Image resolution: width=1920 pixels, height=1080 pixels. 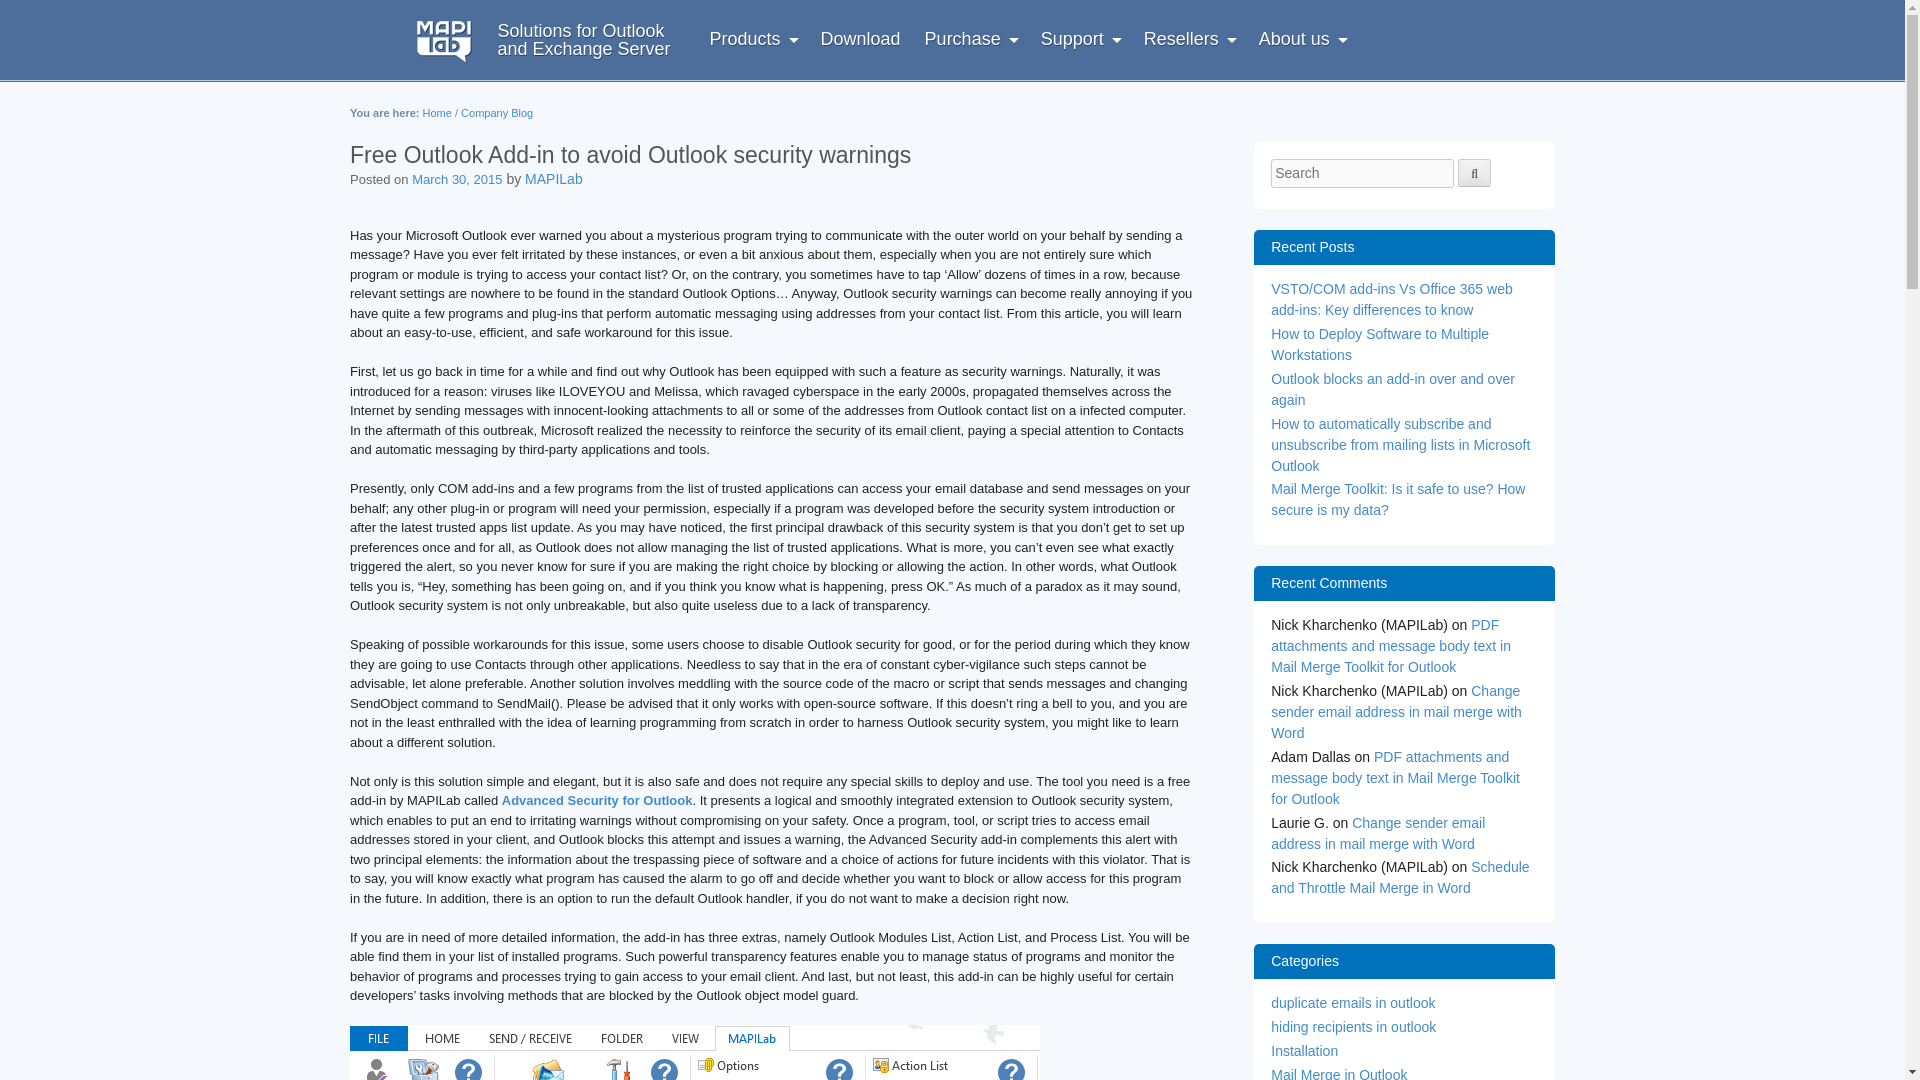 I want to click on Support, so click(x=753, y=38).